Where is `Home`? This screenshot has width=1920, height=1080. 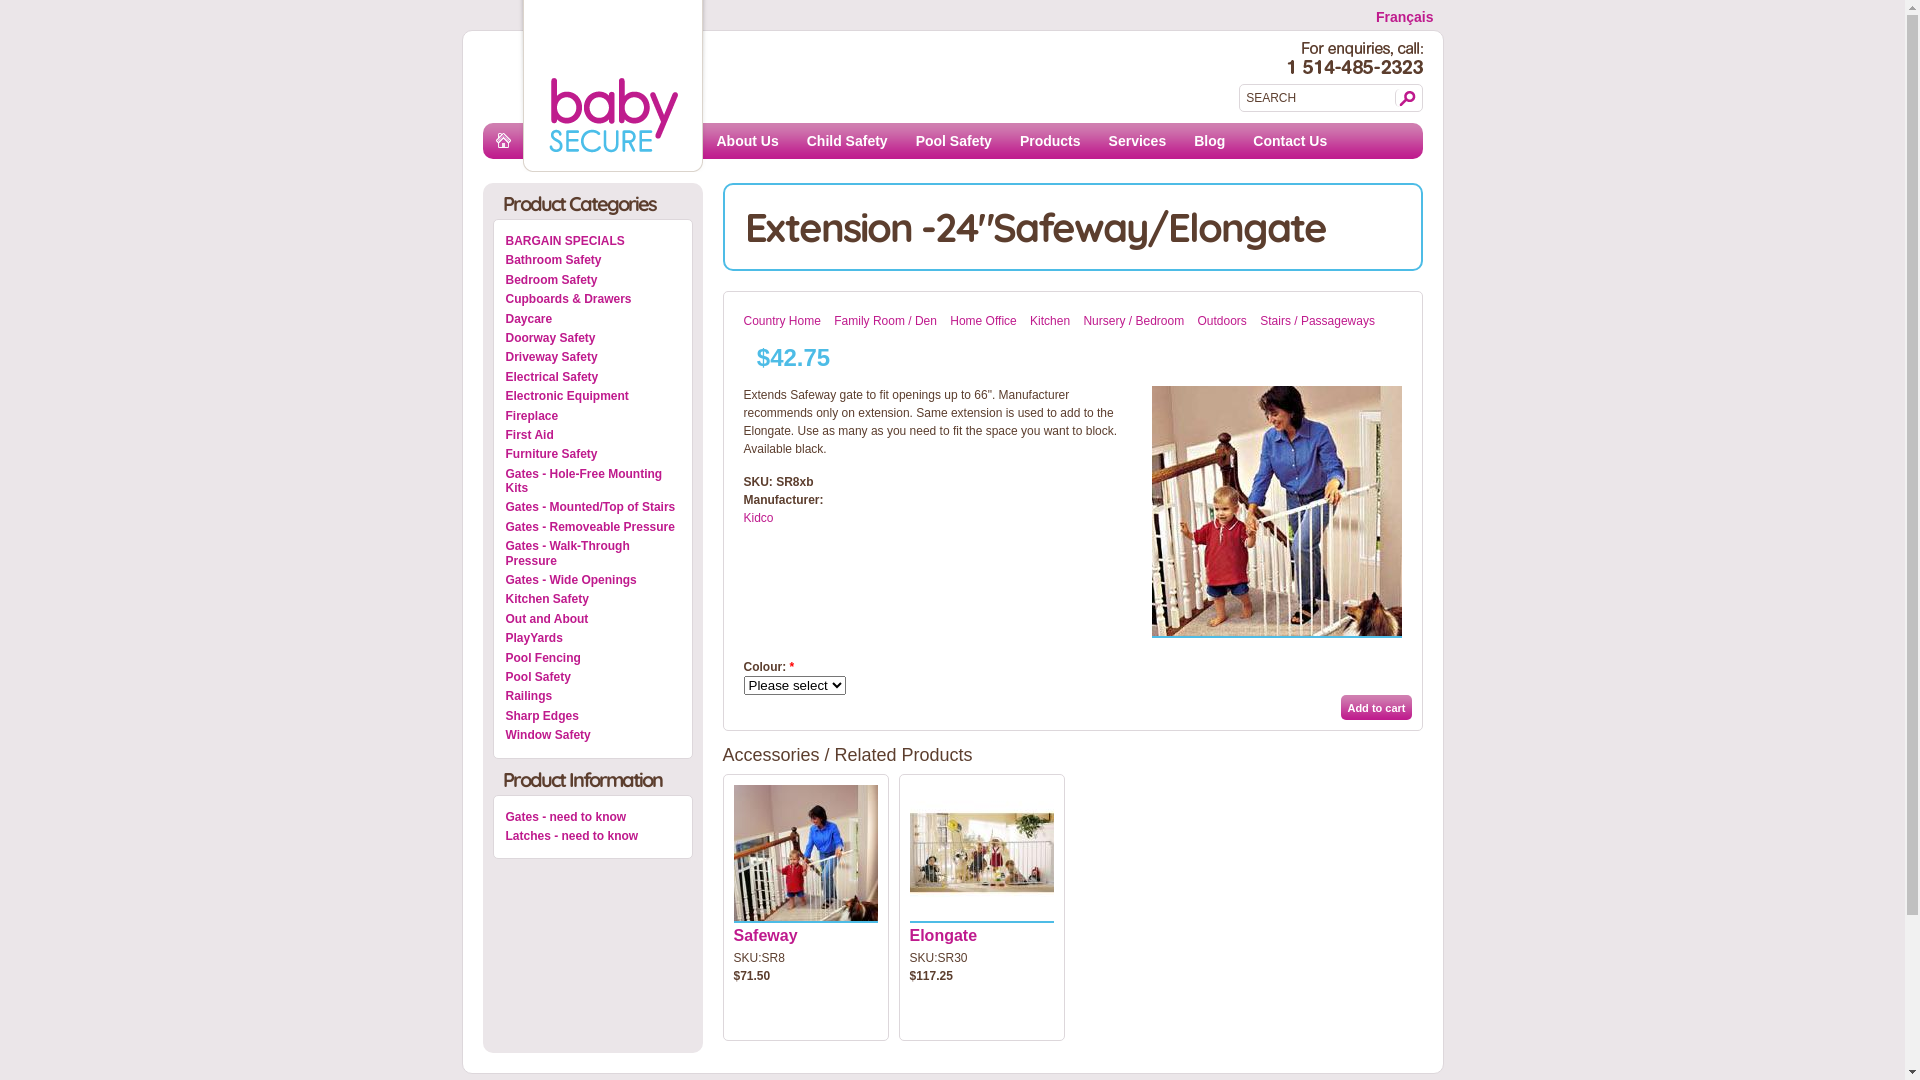
Home is located at coordinates (514, 150).